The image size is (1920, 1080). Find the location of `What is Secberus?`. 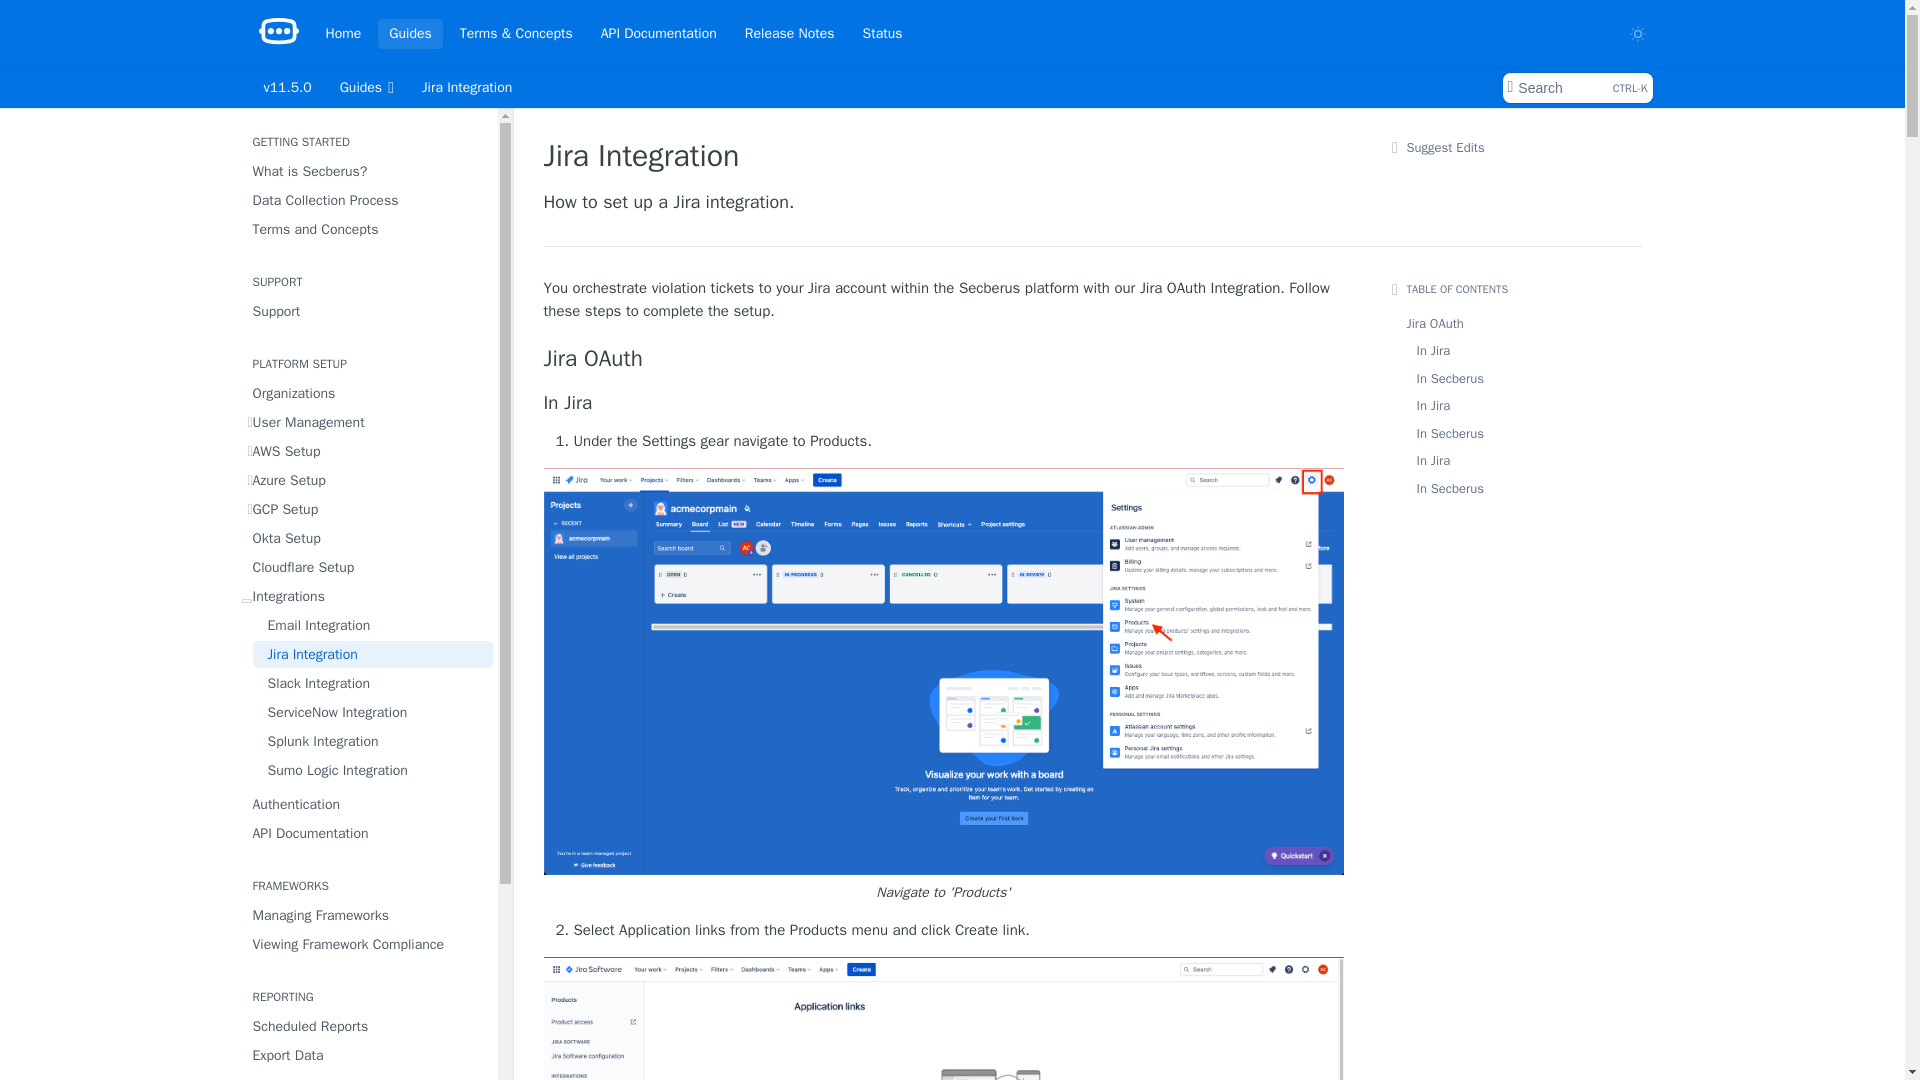

What is Secberus? is located at coordinates (366, 170).